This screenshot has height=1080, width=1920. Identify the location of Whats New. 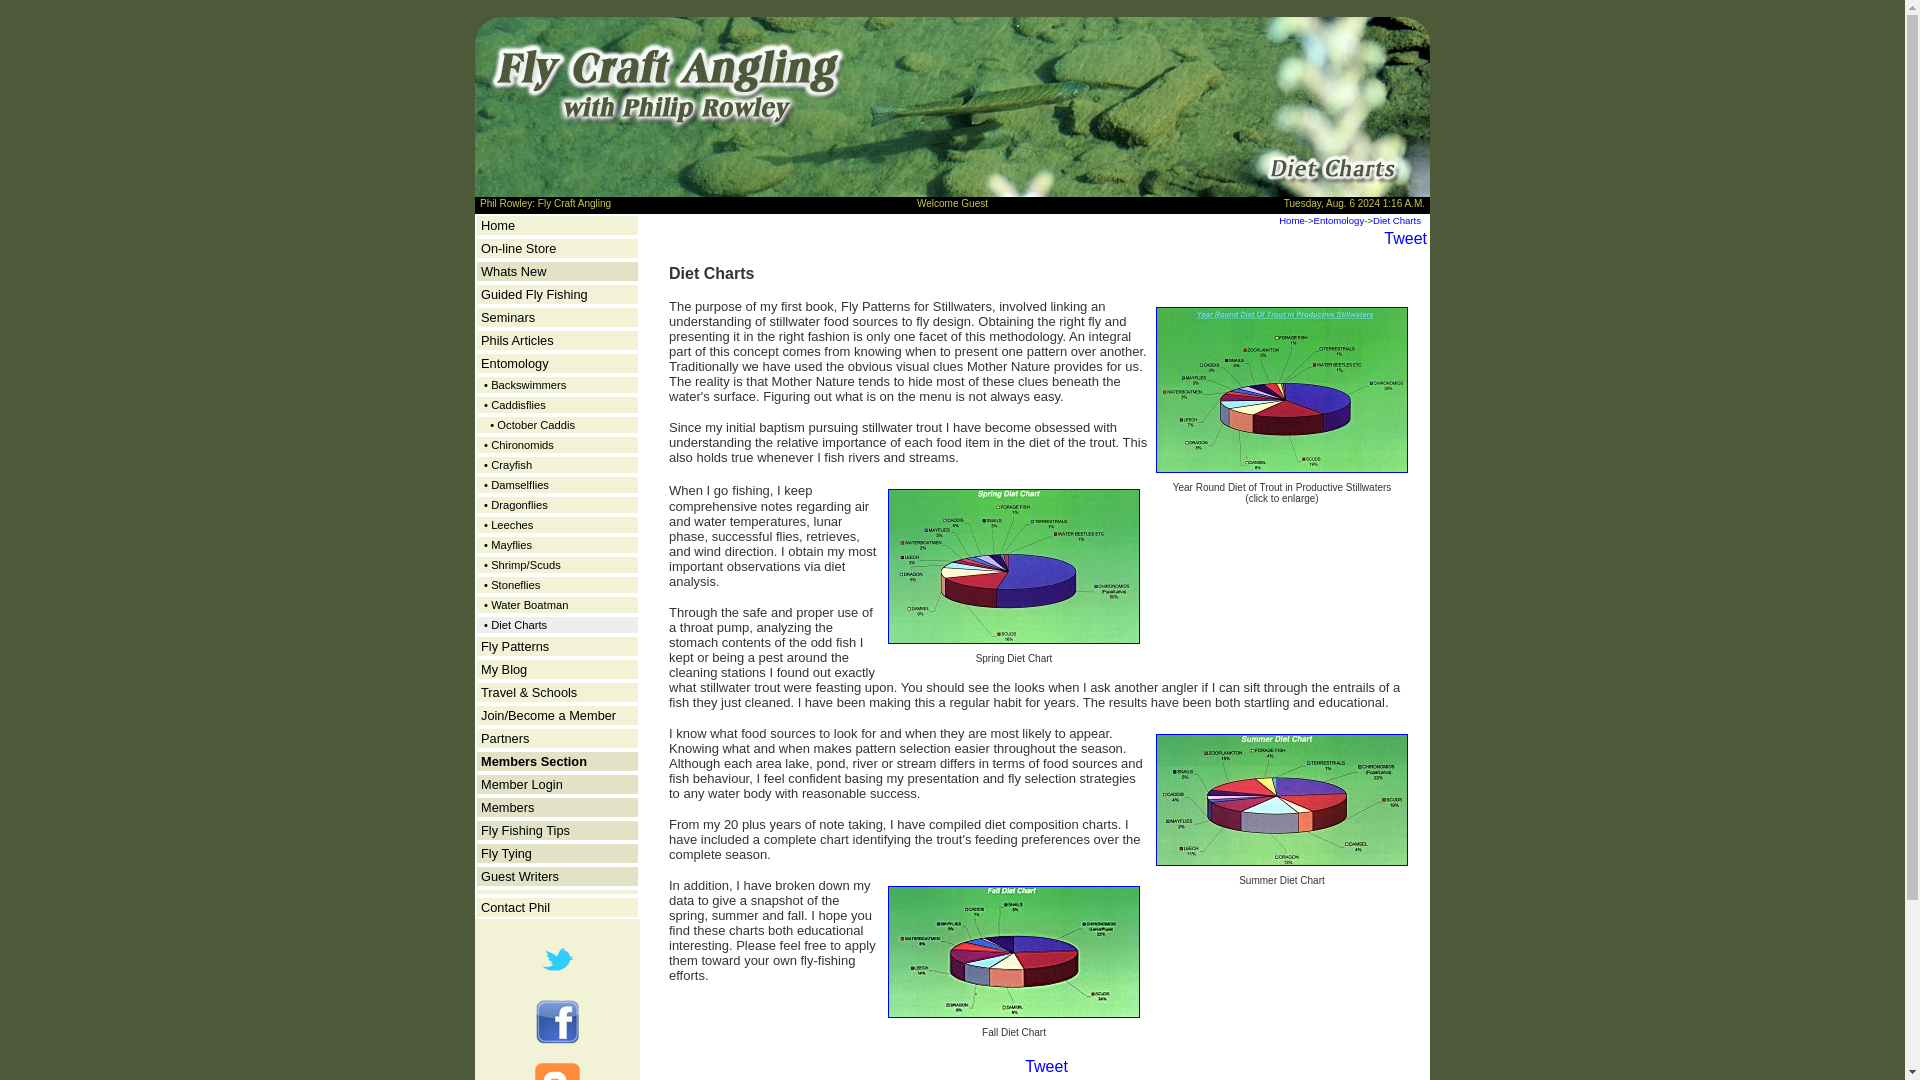
(513, 270).